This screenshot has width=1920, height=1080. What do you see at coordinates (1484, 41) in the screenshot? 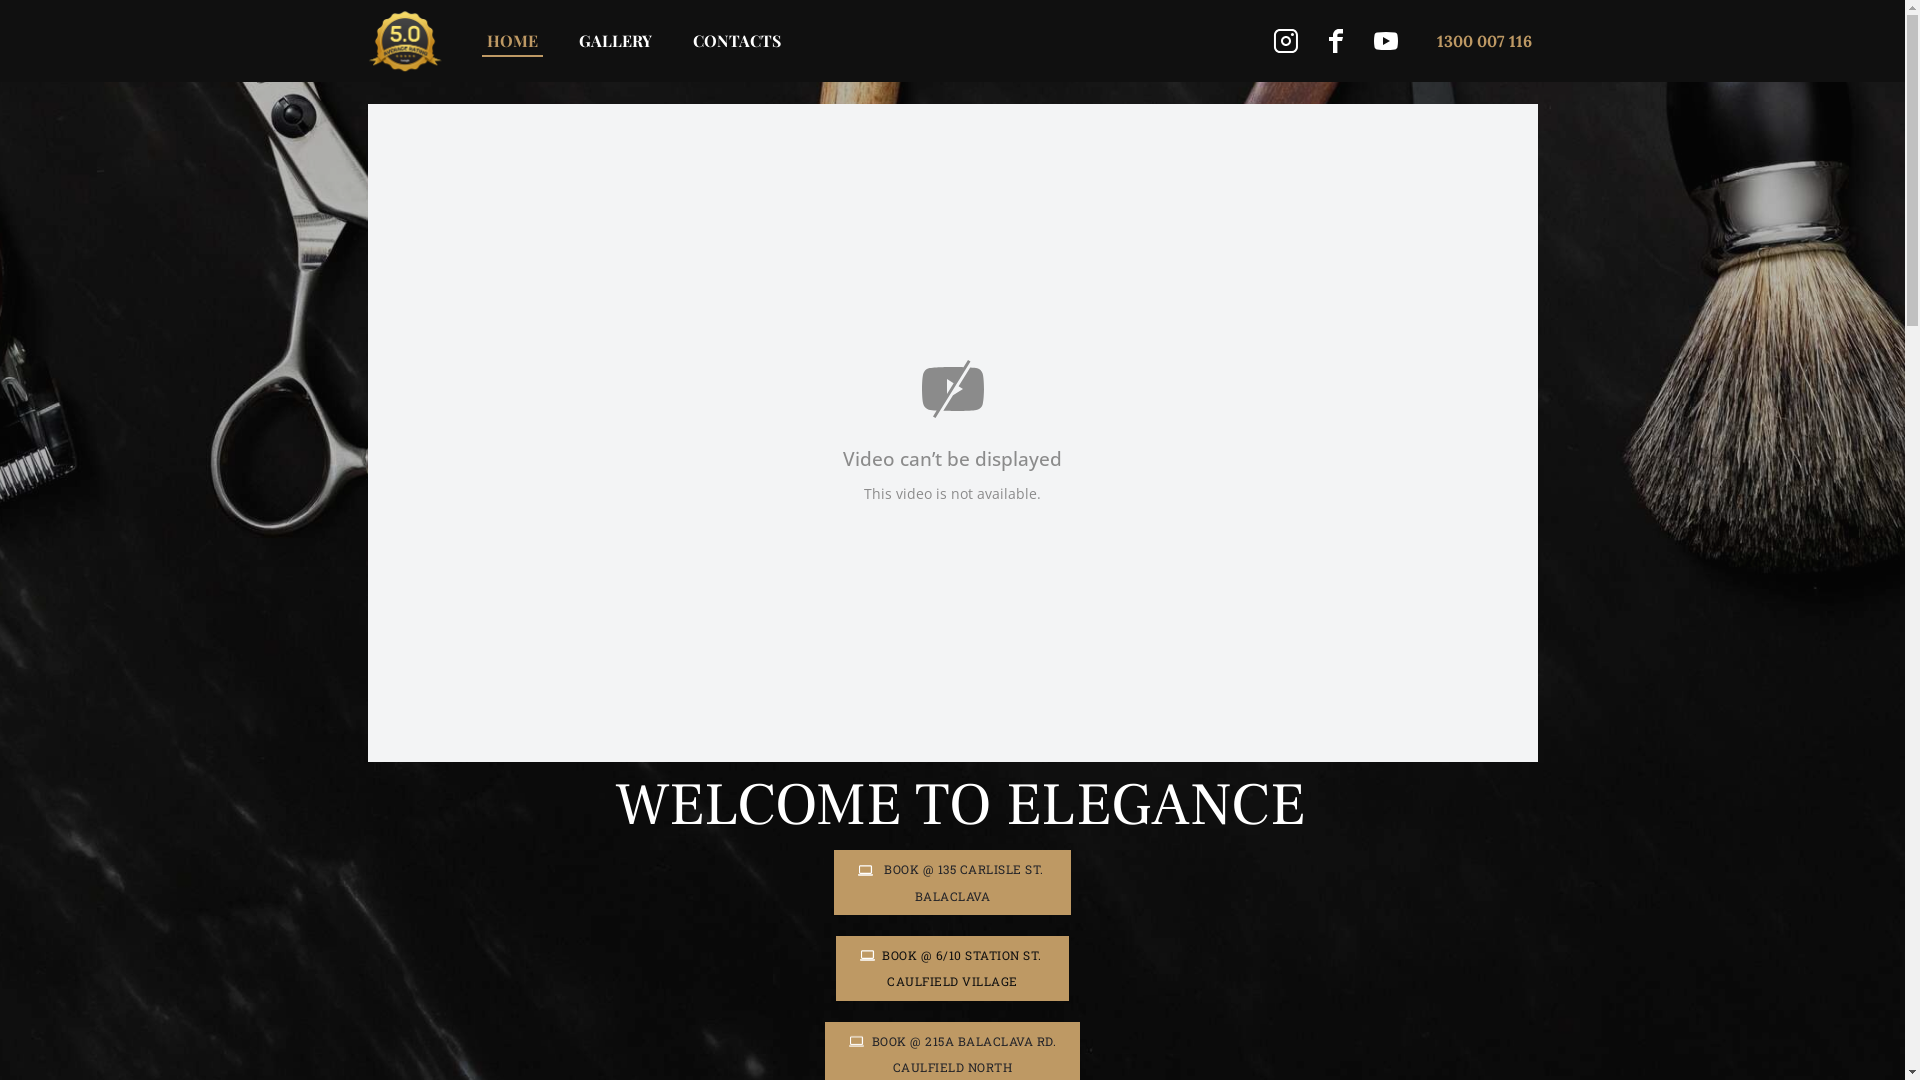
I see `1300 007 116` at bounding box center [1484, 41].